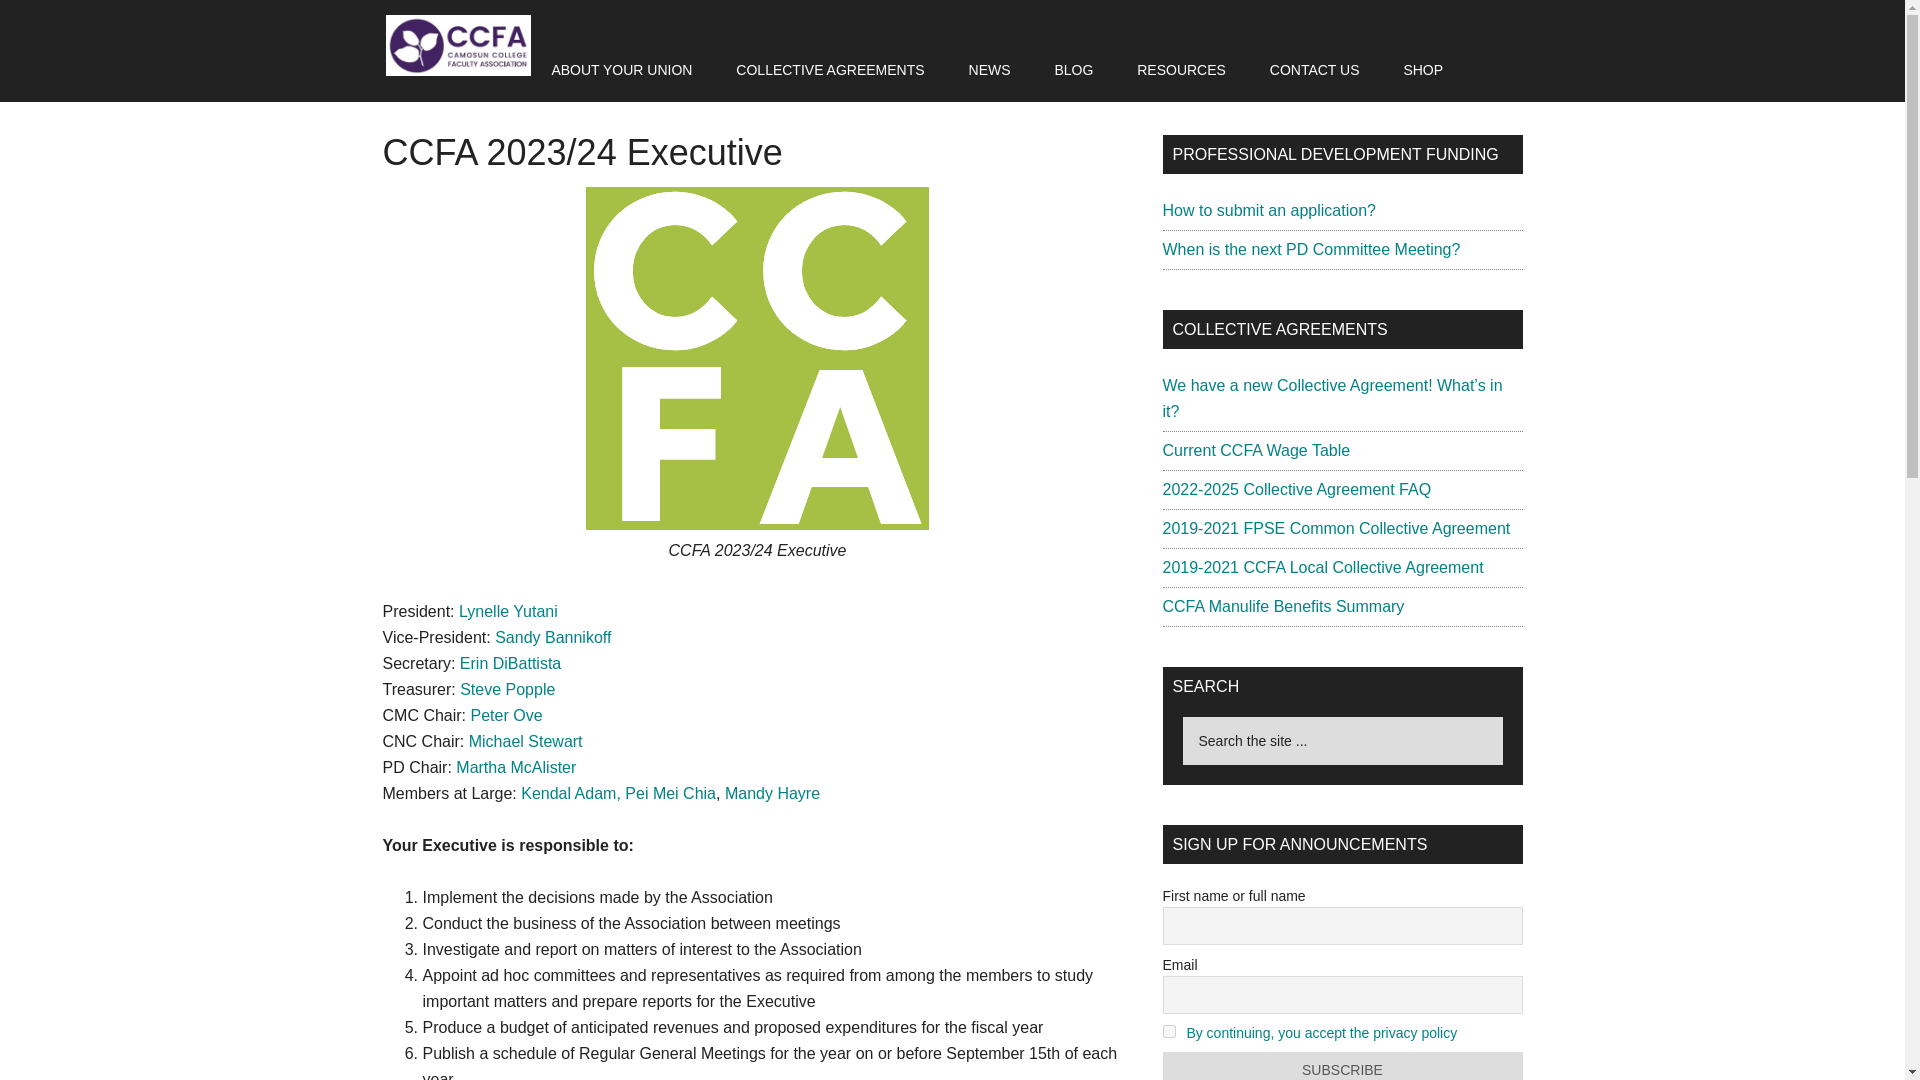 This screenshot has height=1080, width=1920. What do you see at coordinates (830, 69) in the screenshot?
I see `COLLECTIVE AGREEMENTS` at bounding box center [830, 69].